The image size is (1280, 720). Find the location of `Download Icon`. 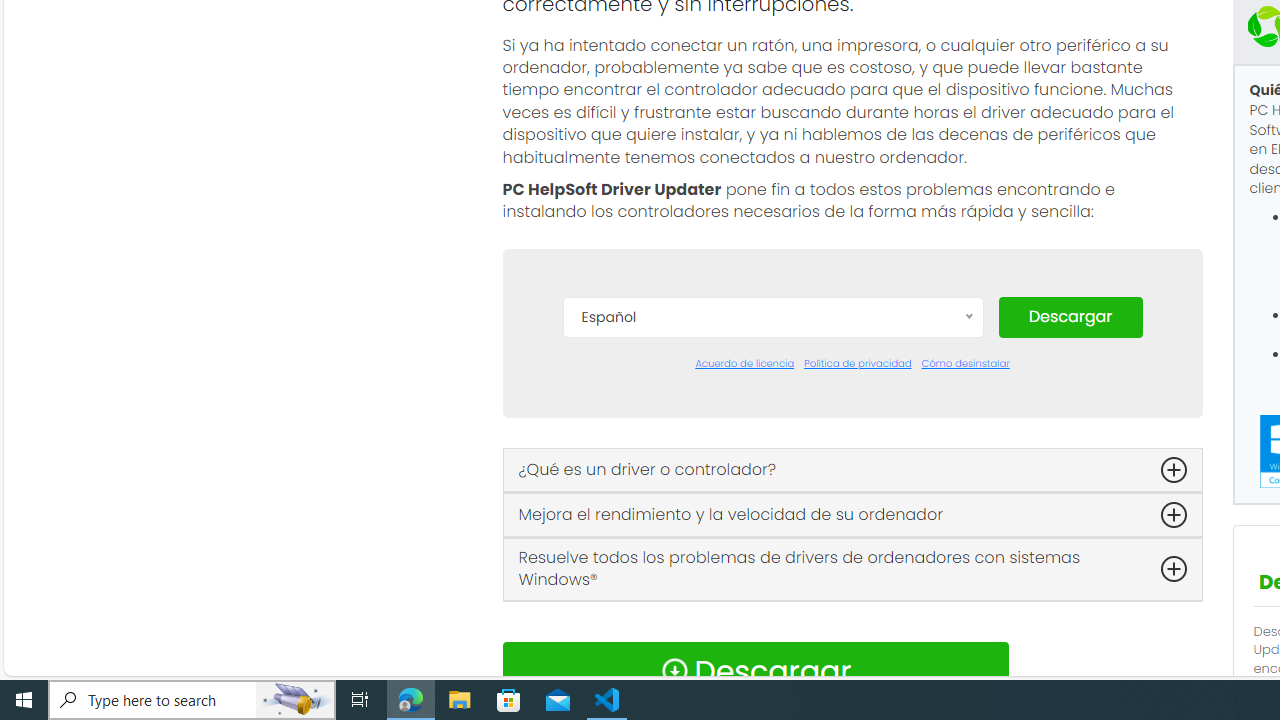

Download Icon is located at coordinates (674, 670).